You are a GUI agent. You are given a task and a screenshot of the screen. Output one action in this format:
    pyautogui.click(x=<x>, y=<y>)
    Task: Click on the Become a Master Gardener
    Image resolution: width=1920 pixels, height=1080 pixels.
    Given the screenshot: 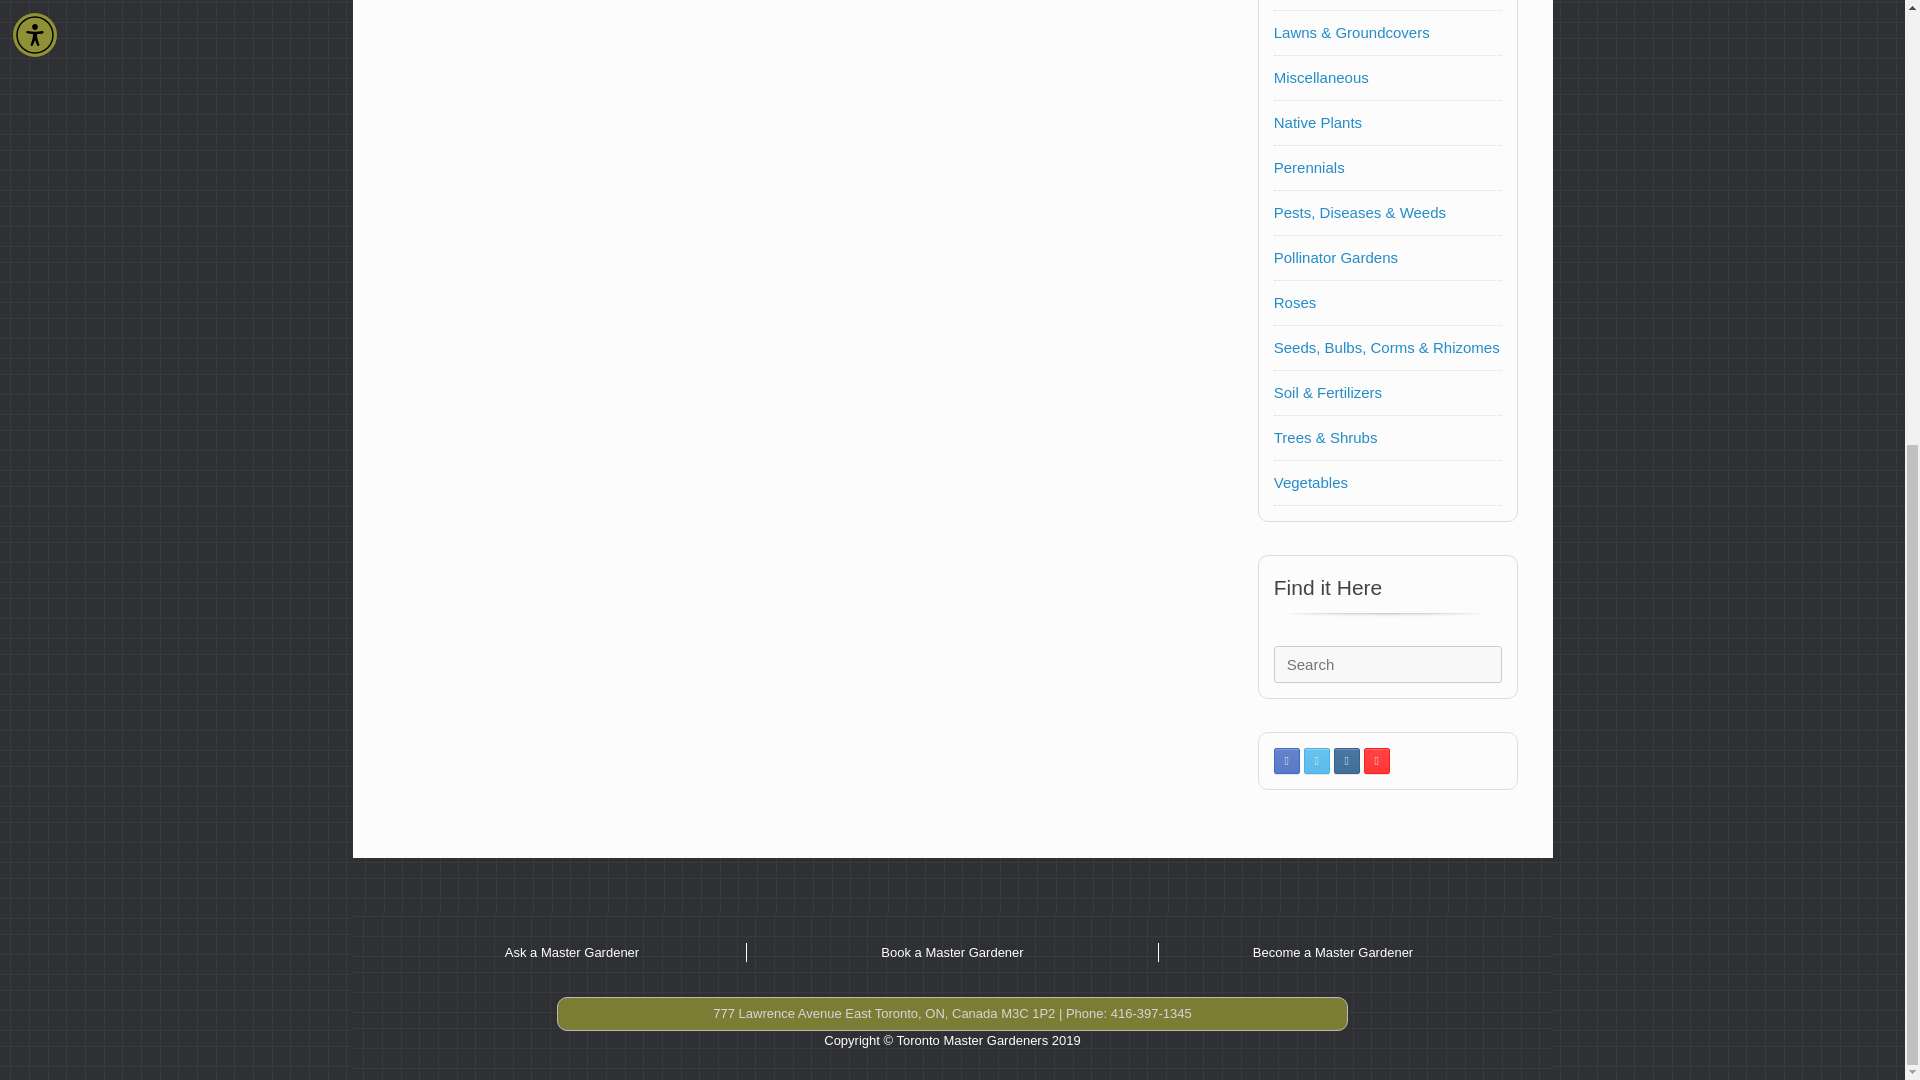 What is the action you would take?
    pyautogui.click(x=1333, y=952)
    